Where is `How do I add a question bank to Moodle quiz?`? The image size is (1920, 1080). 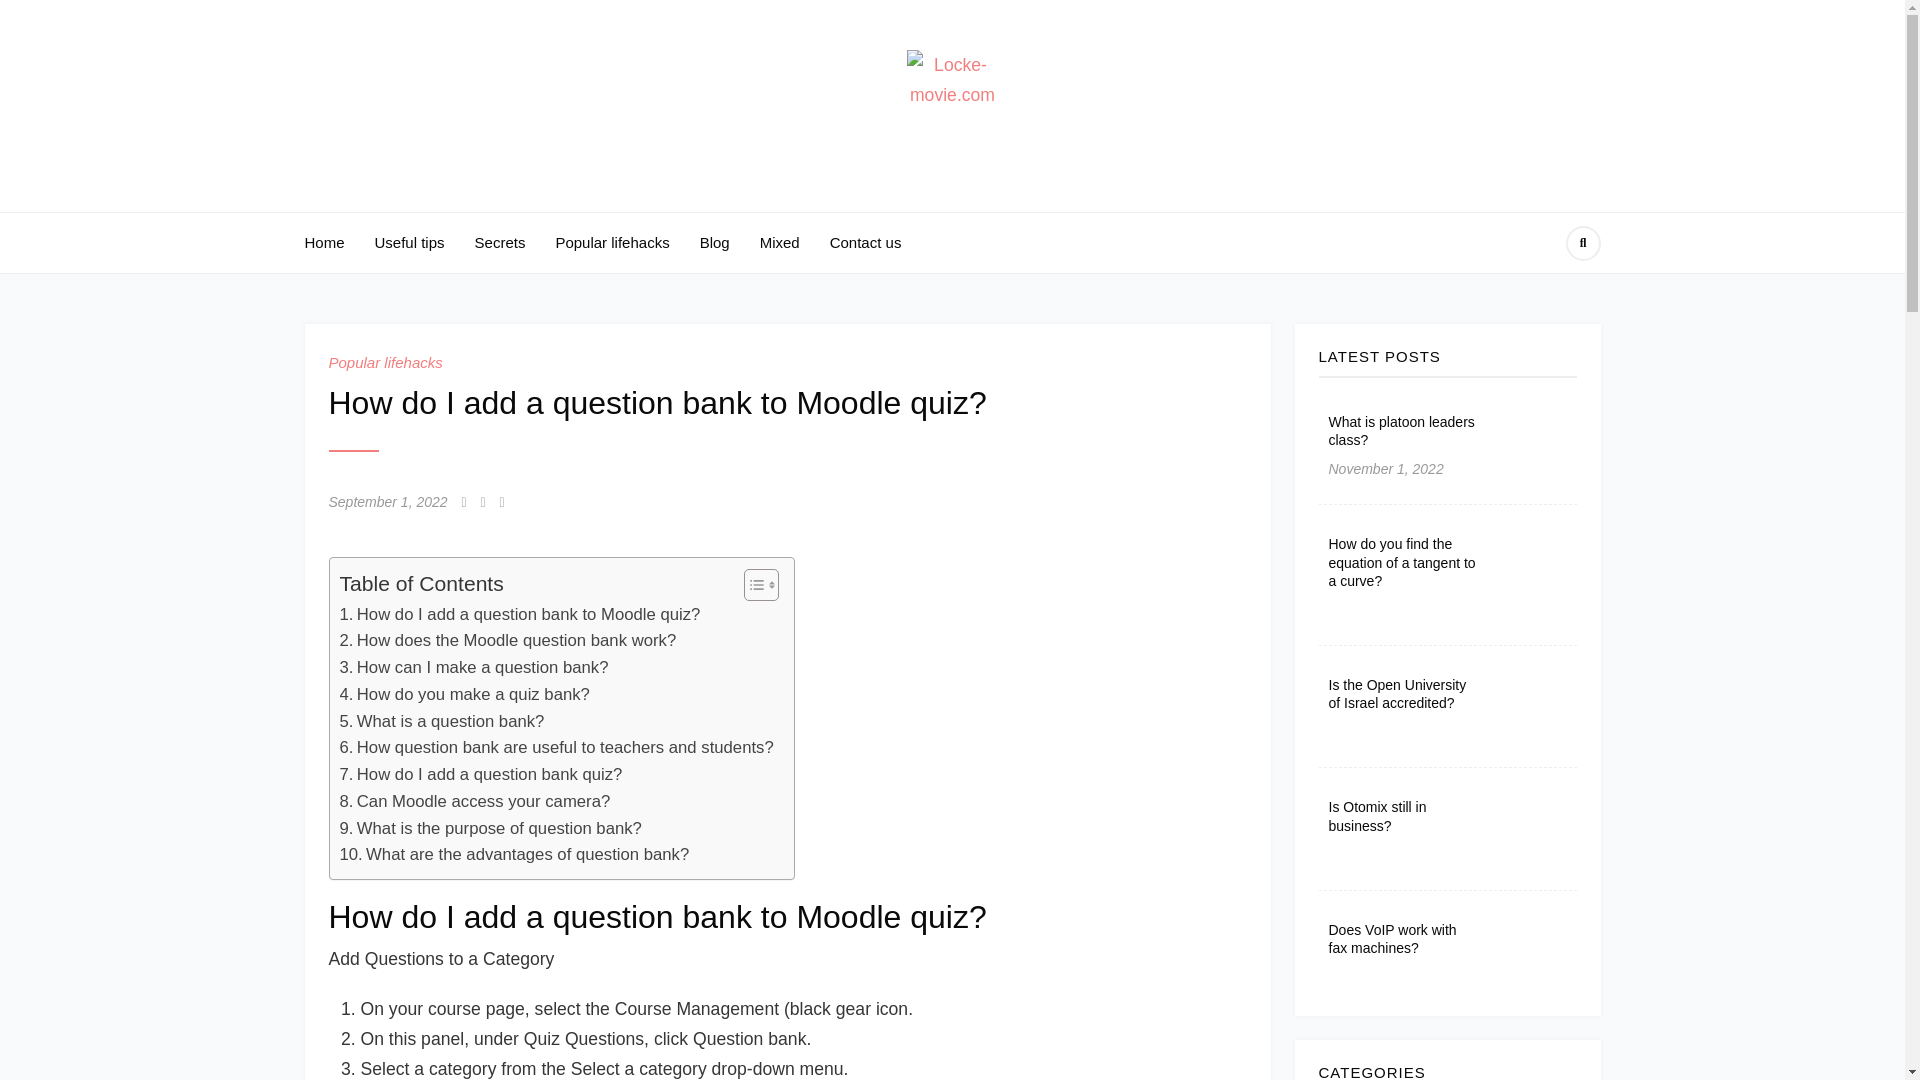 How do I add a question bank to Moodle quiz? is located at coordinates (520, 614).